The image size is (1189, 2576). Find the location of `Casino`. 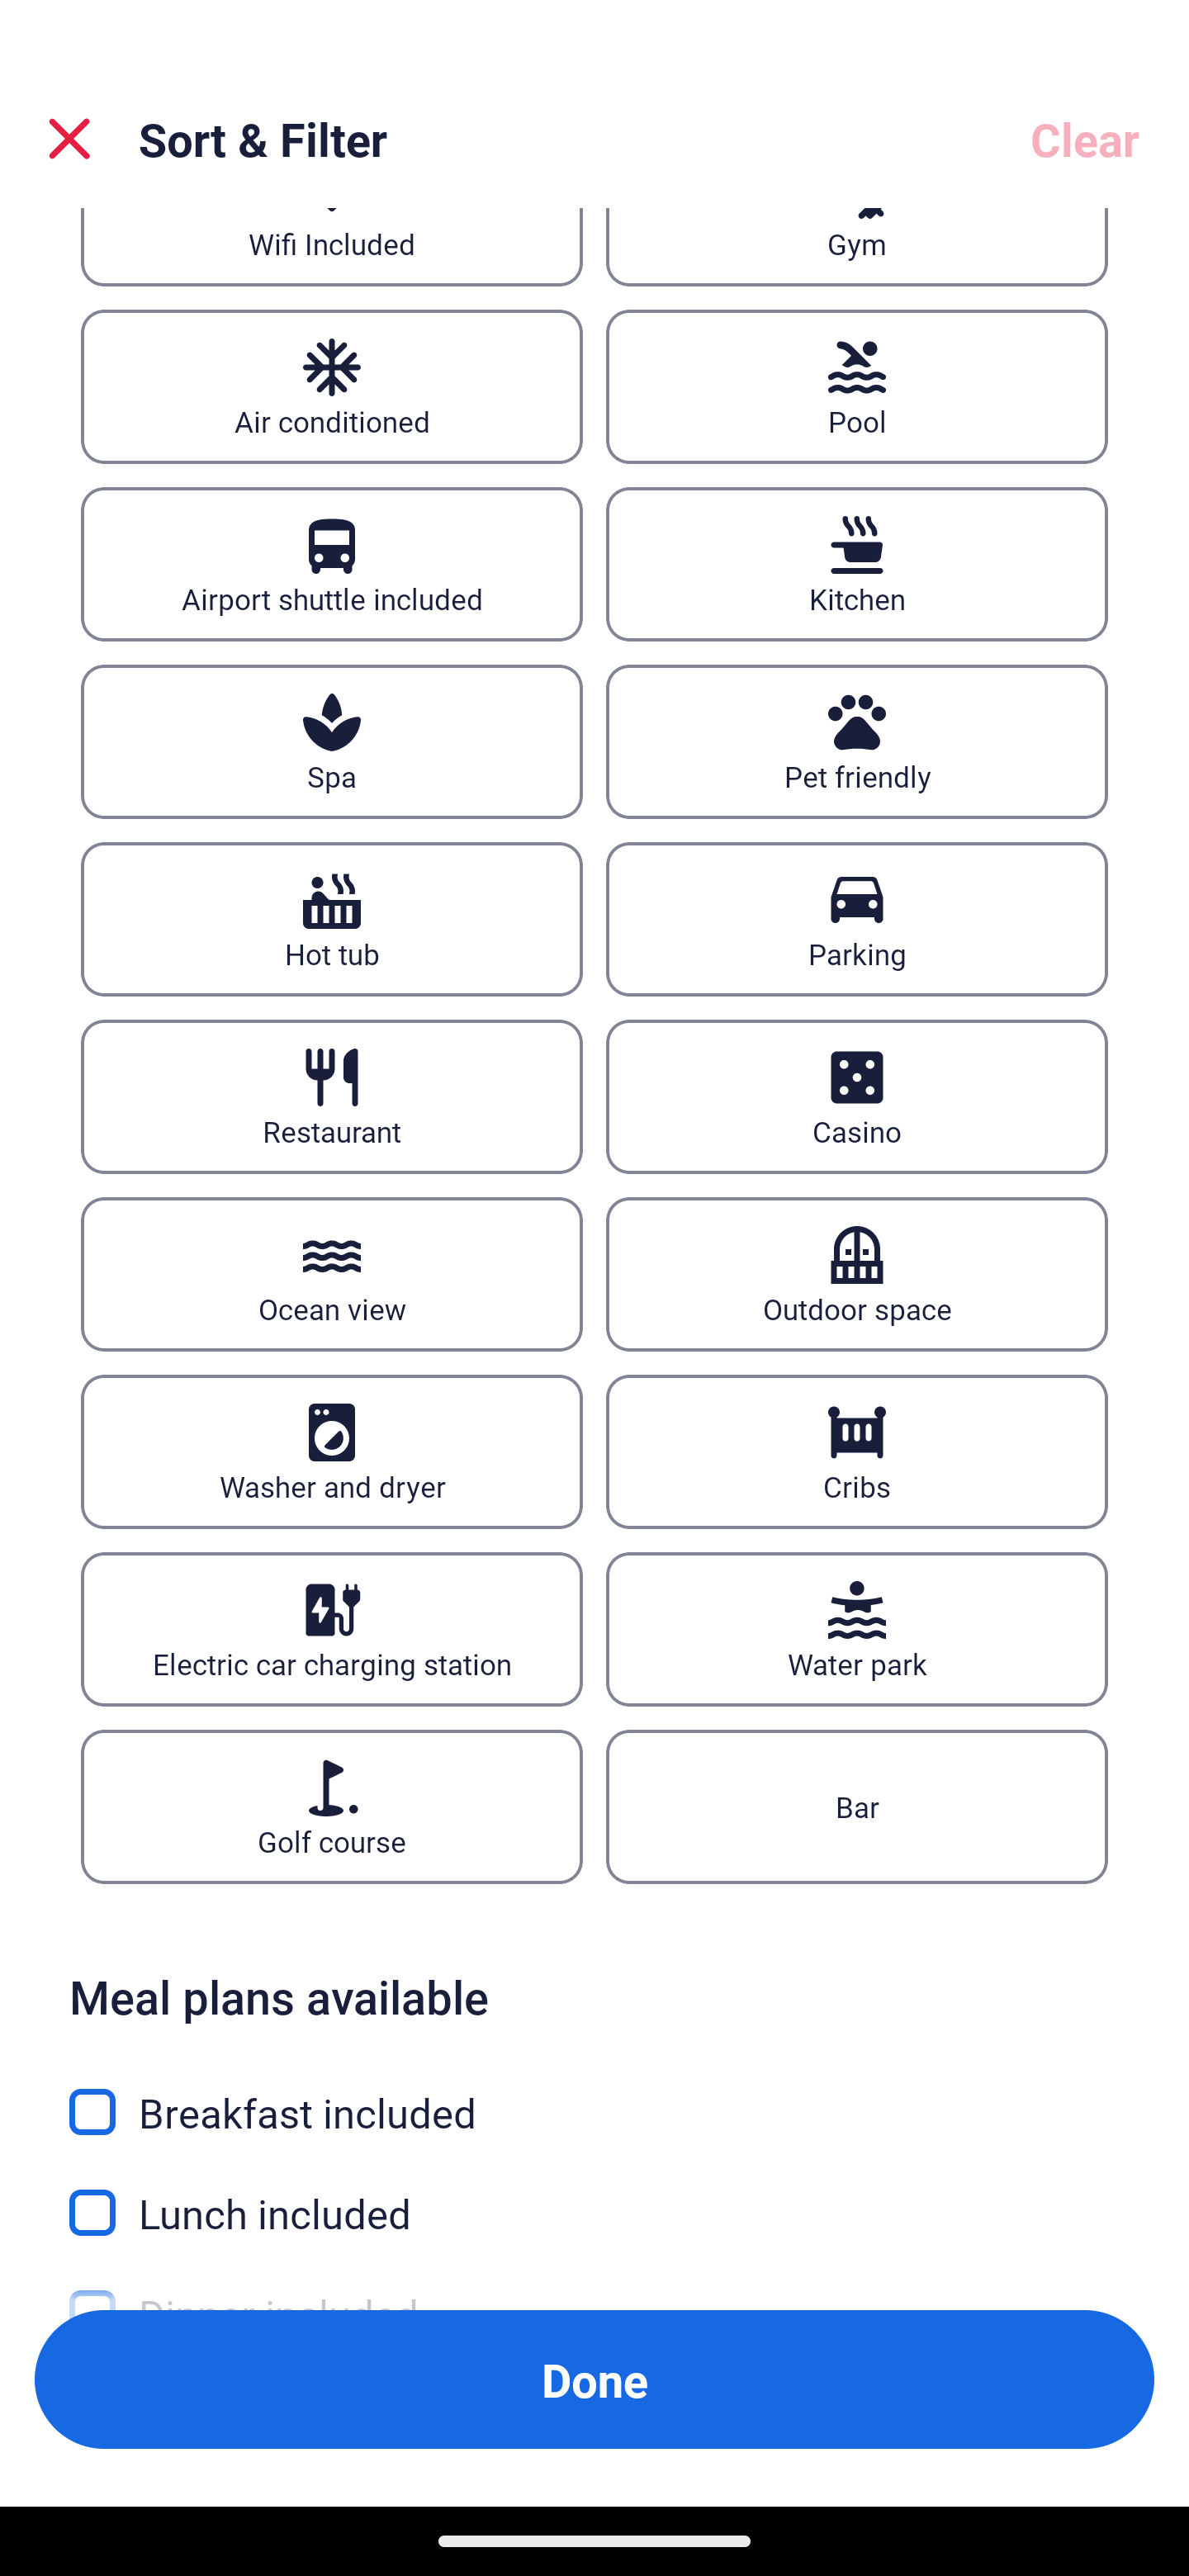

Casino is located at coordinates (857, 1096).